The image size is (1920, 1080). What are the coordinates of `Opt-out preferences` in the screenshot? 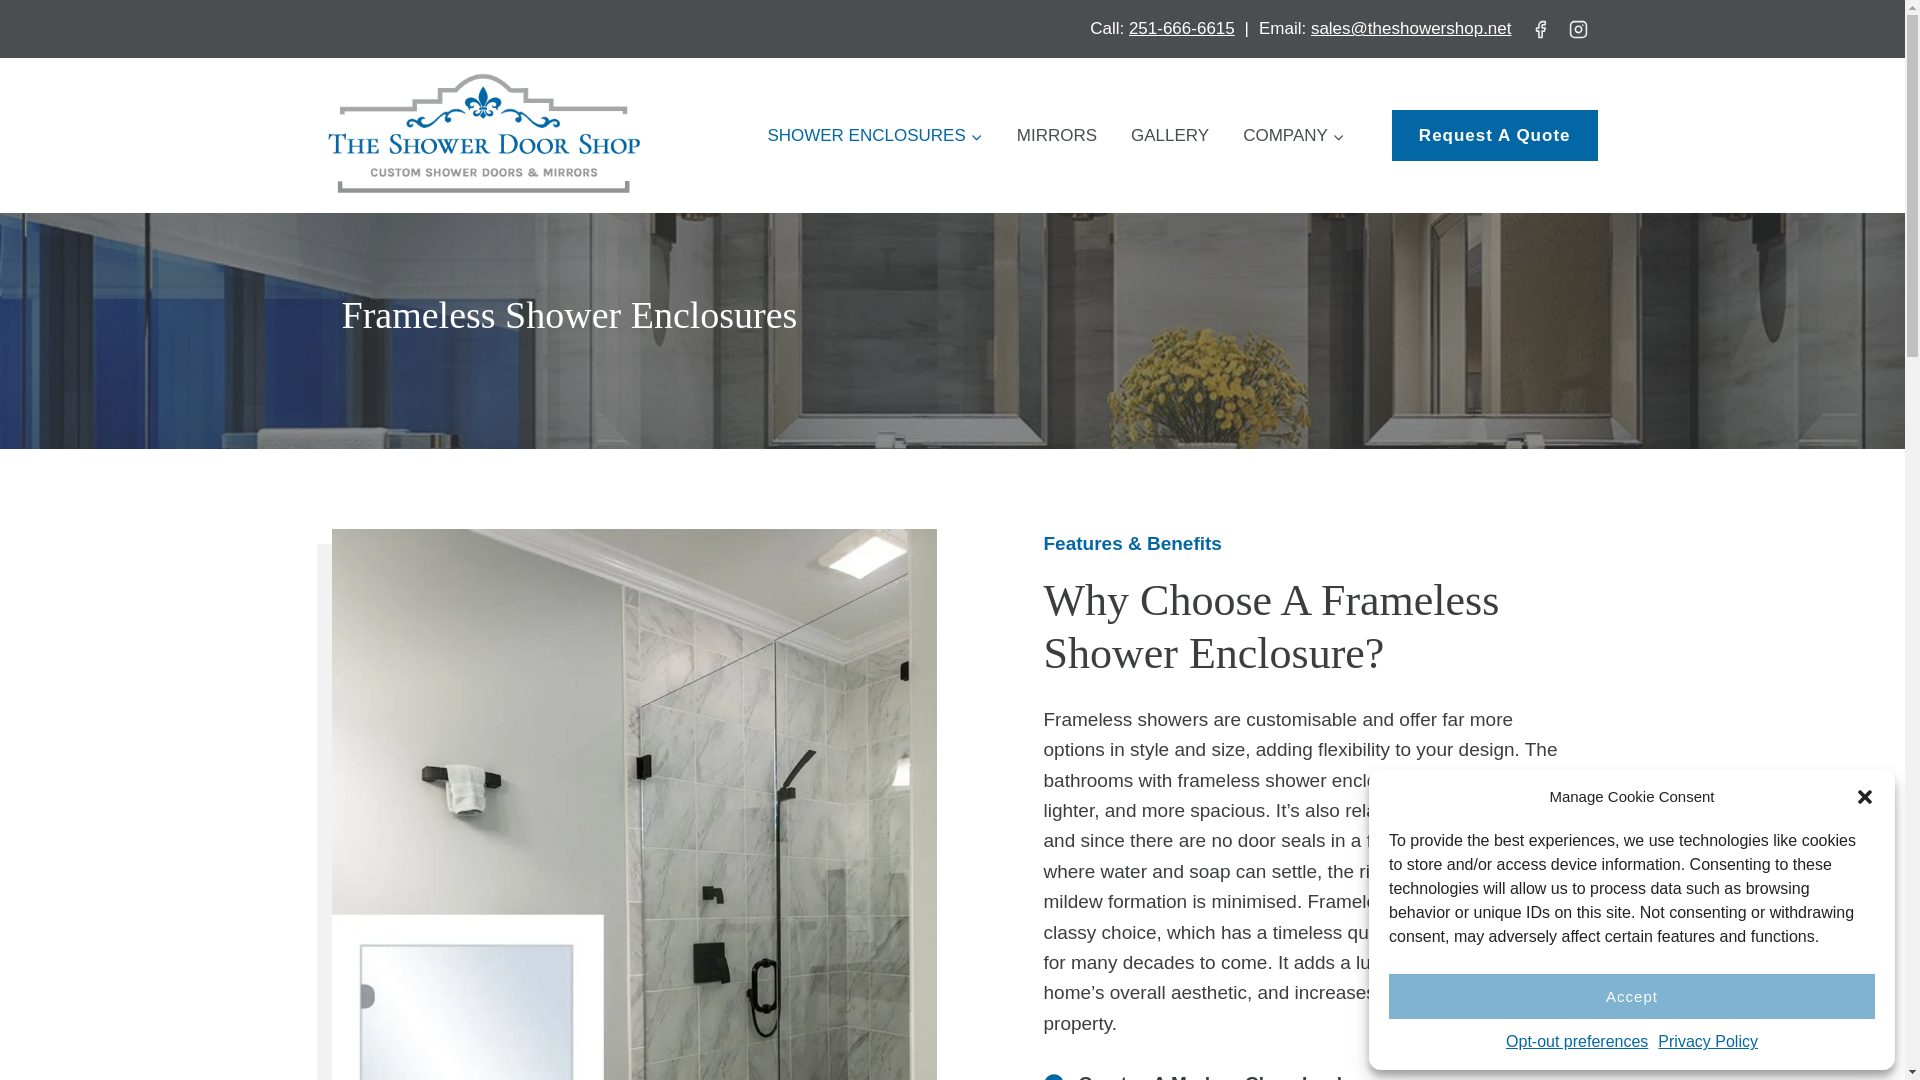 It's located at (1576, 1042).